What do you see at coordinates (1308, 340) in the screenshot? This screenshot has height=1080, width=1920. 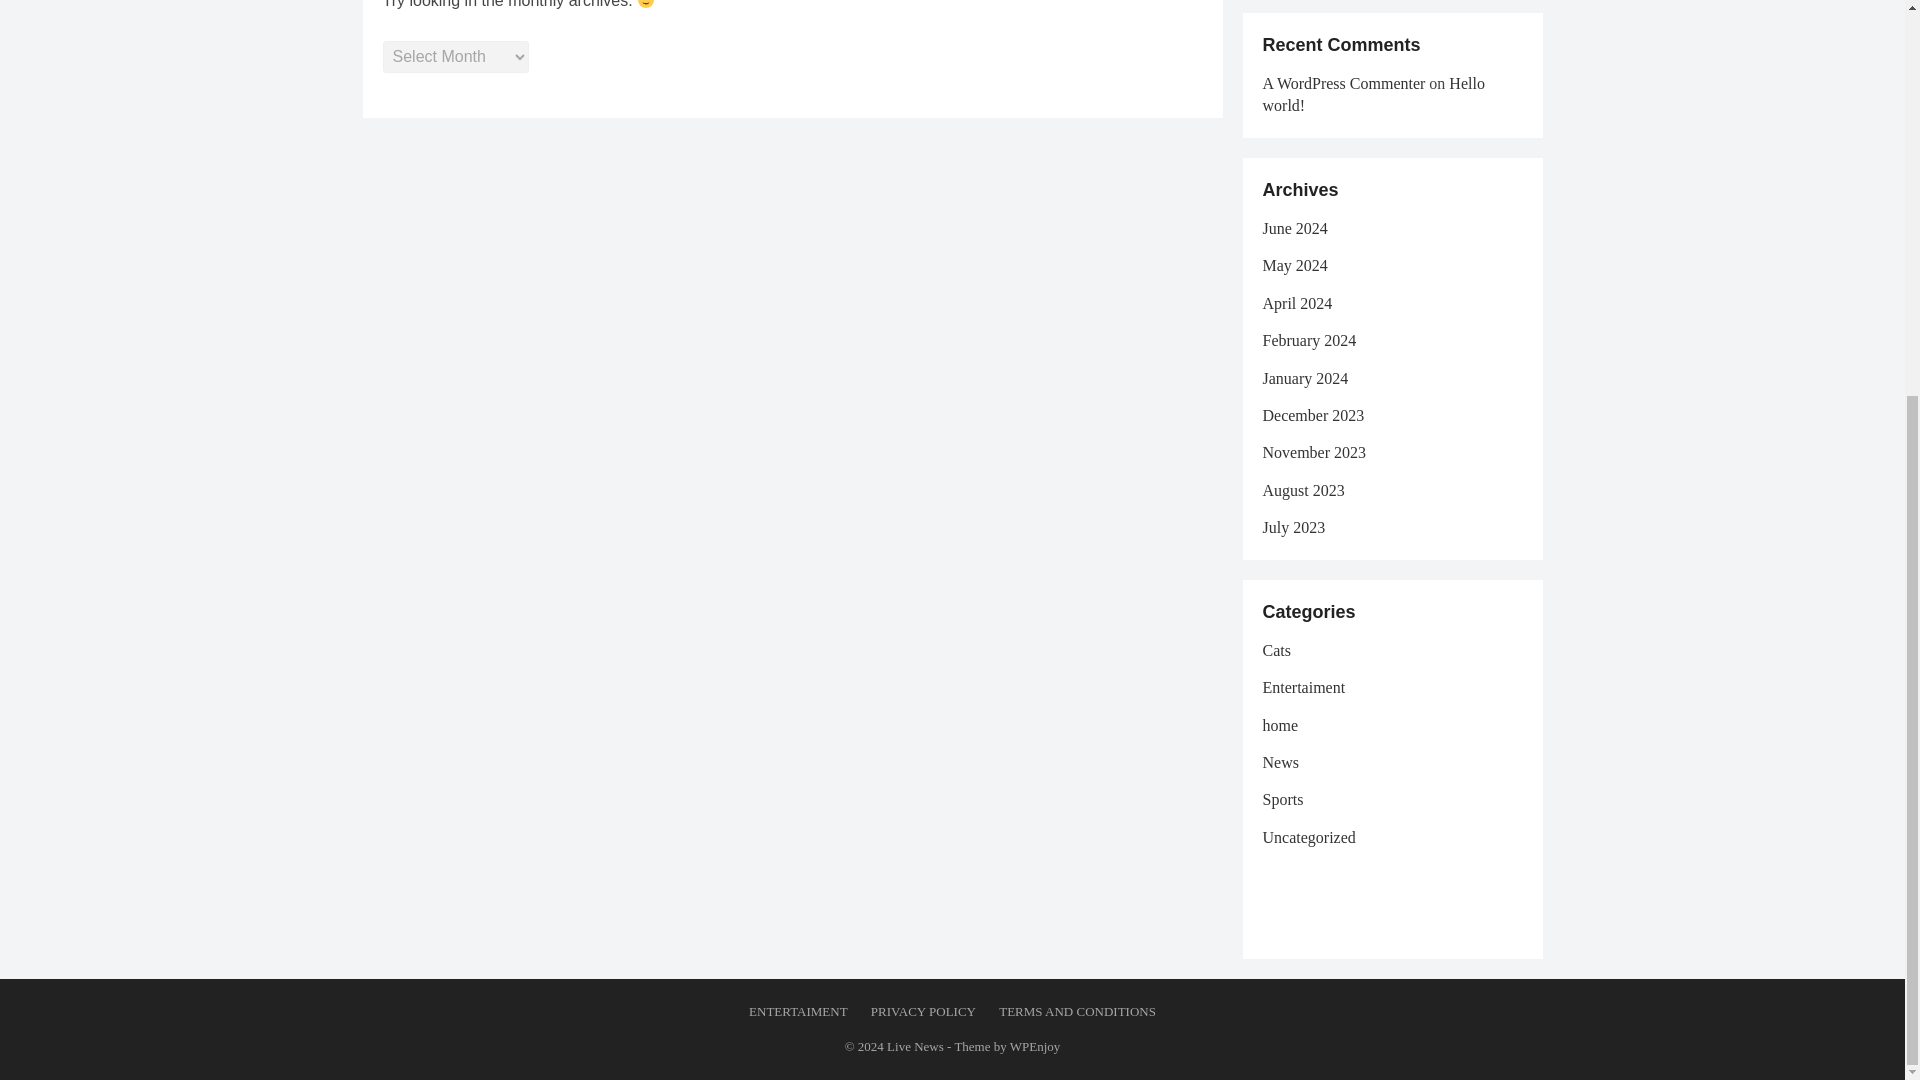 I see `February 2024` at bounding box center [1308, 340].